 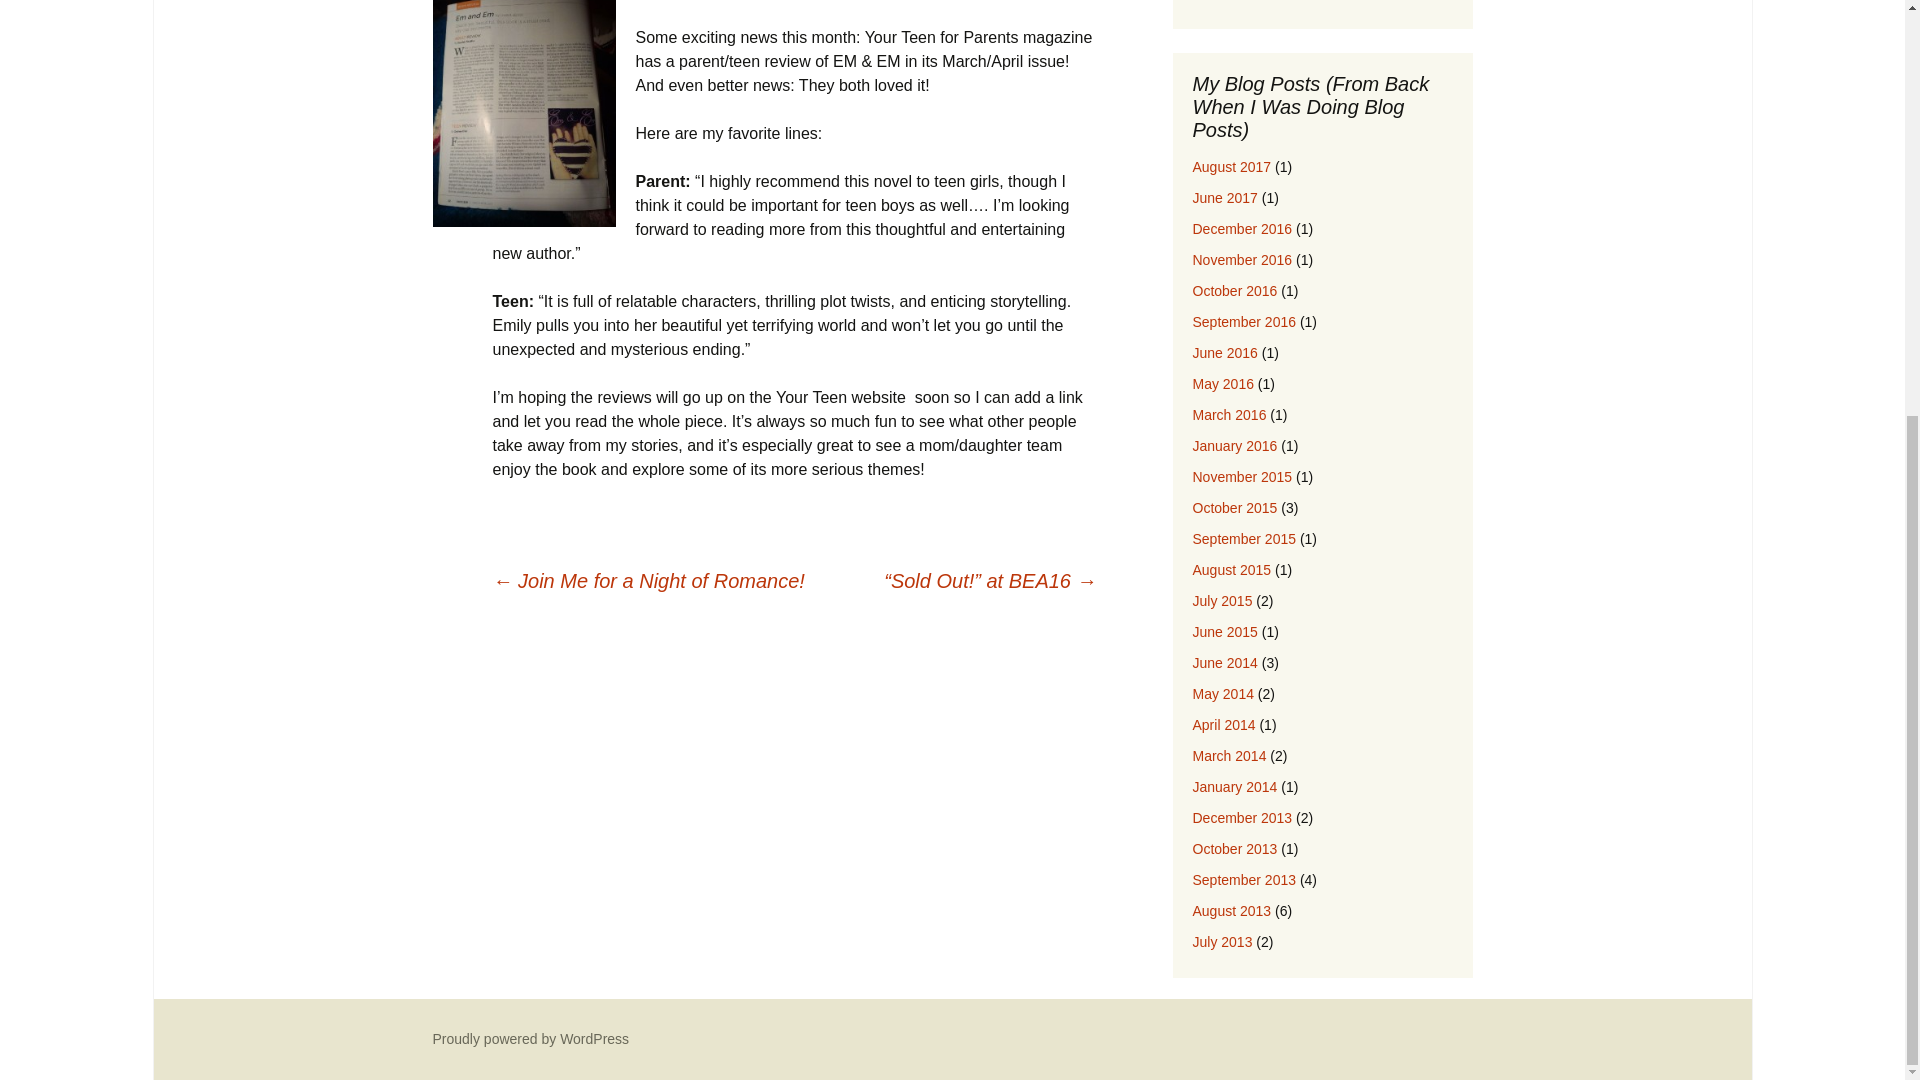 I want to click on June 2015, so click(x=1224, y=632).